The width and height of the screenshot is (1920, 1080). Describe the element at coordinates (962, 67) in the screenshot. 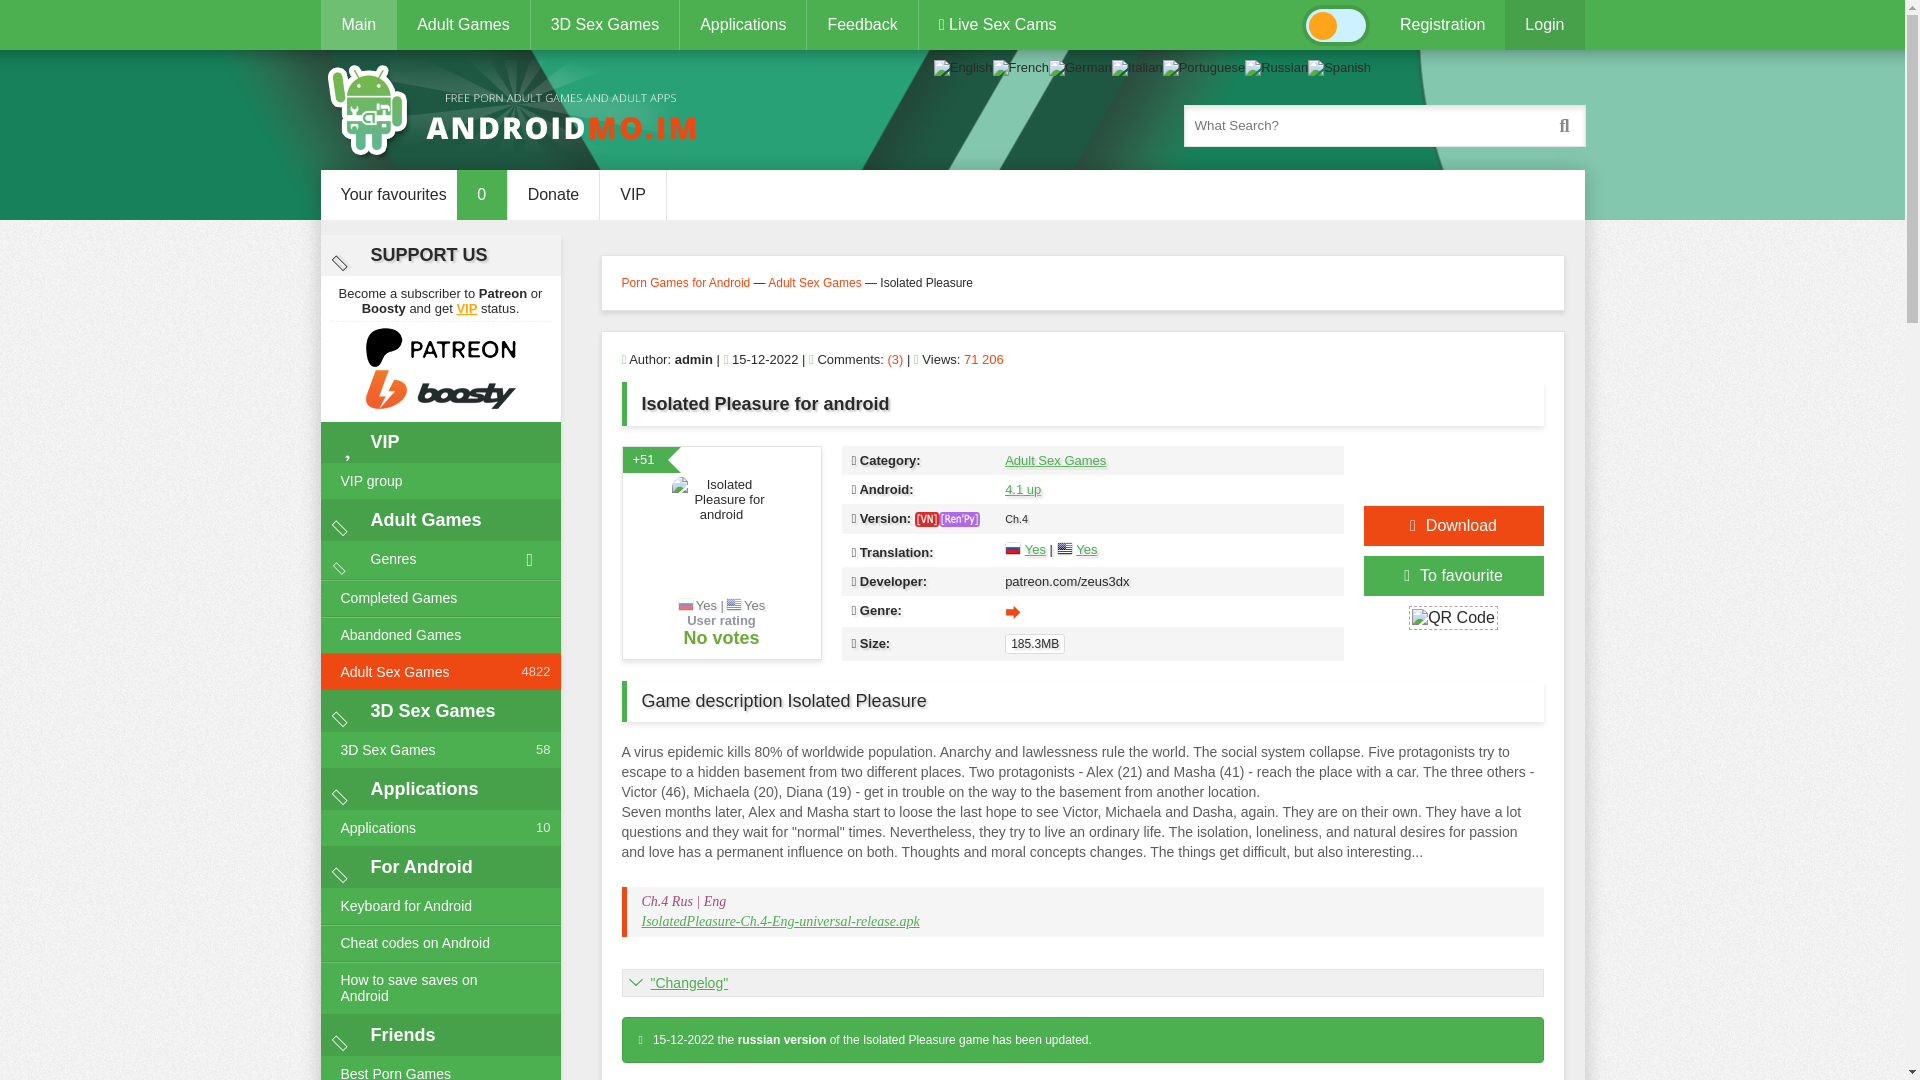

I see `English` at that location.